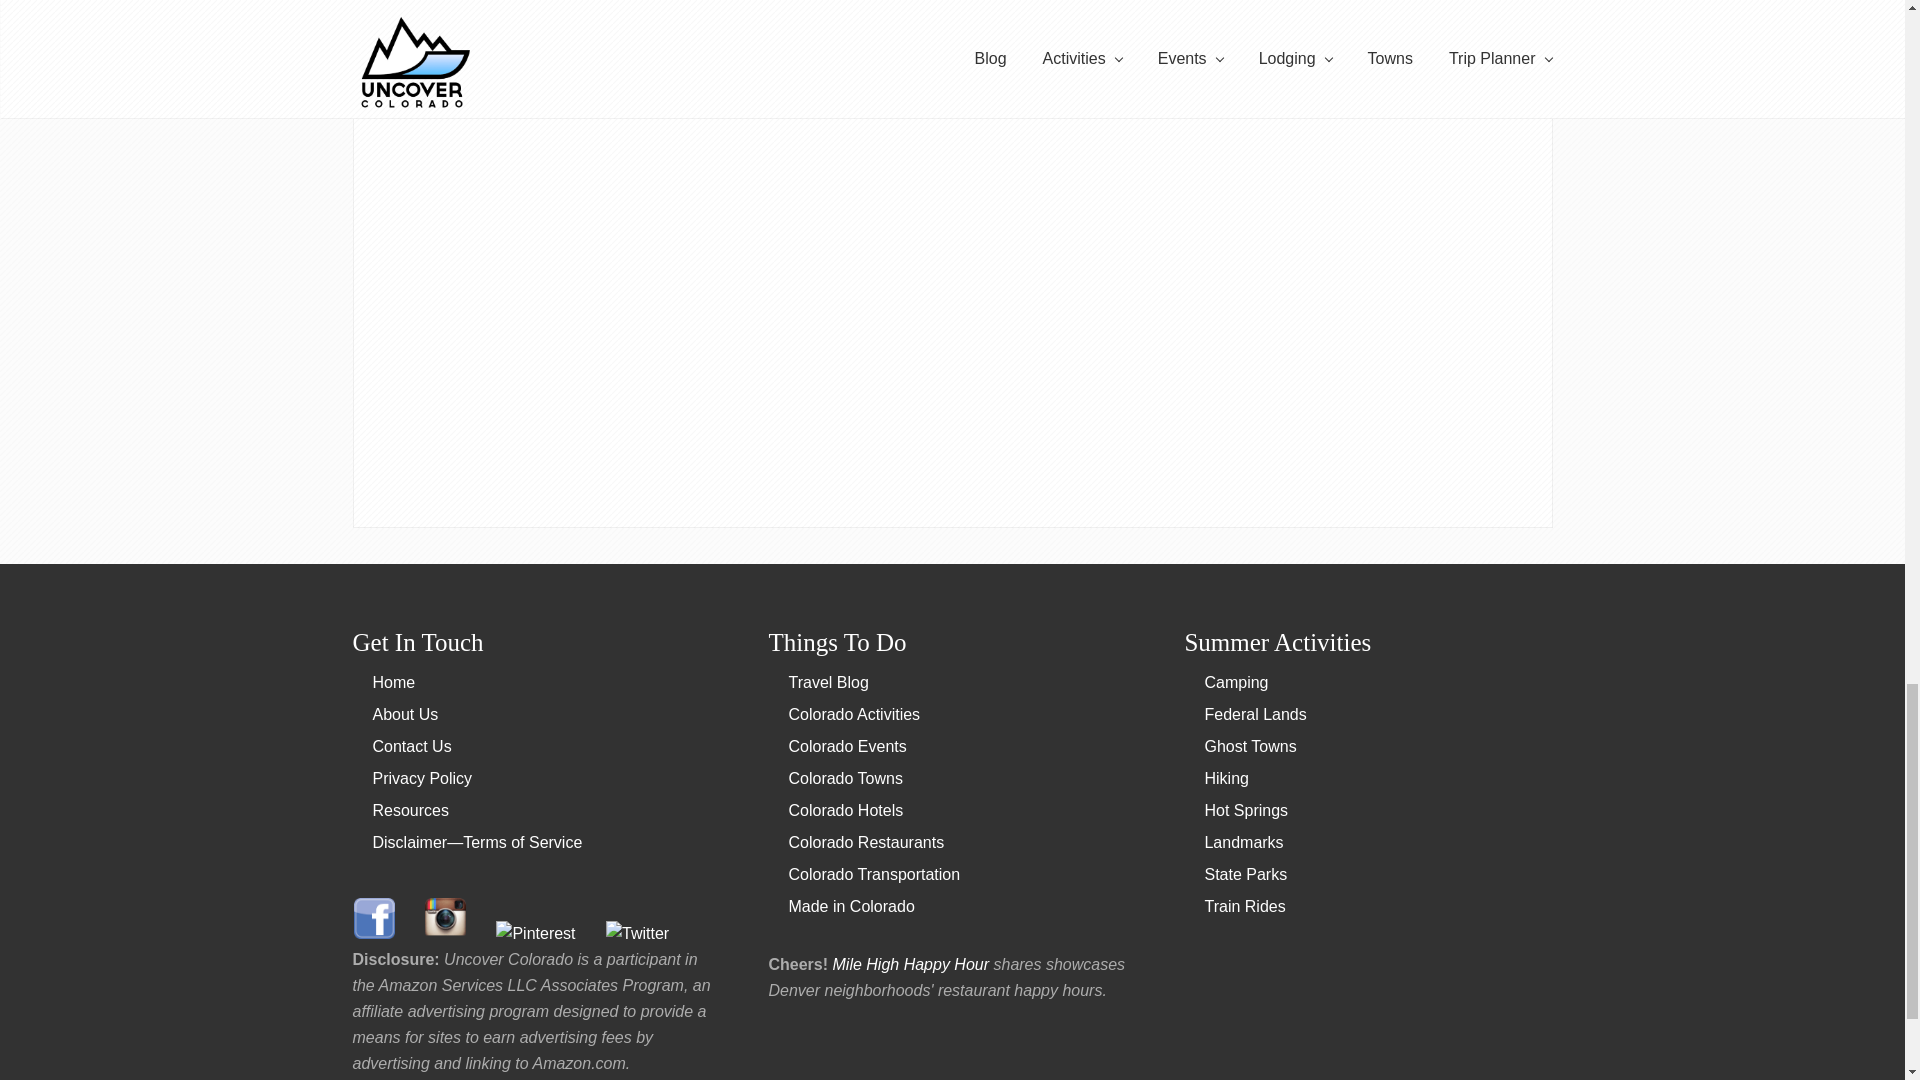 The image size is (1920, 1080). I want to click on Colorado Travel Guide, so click(393, 682).